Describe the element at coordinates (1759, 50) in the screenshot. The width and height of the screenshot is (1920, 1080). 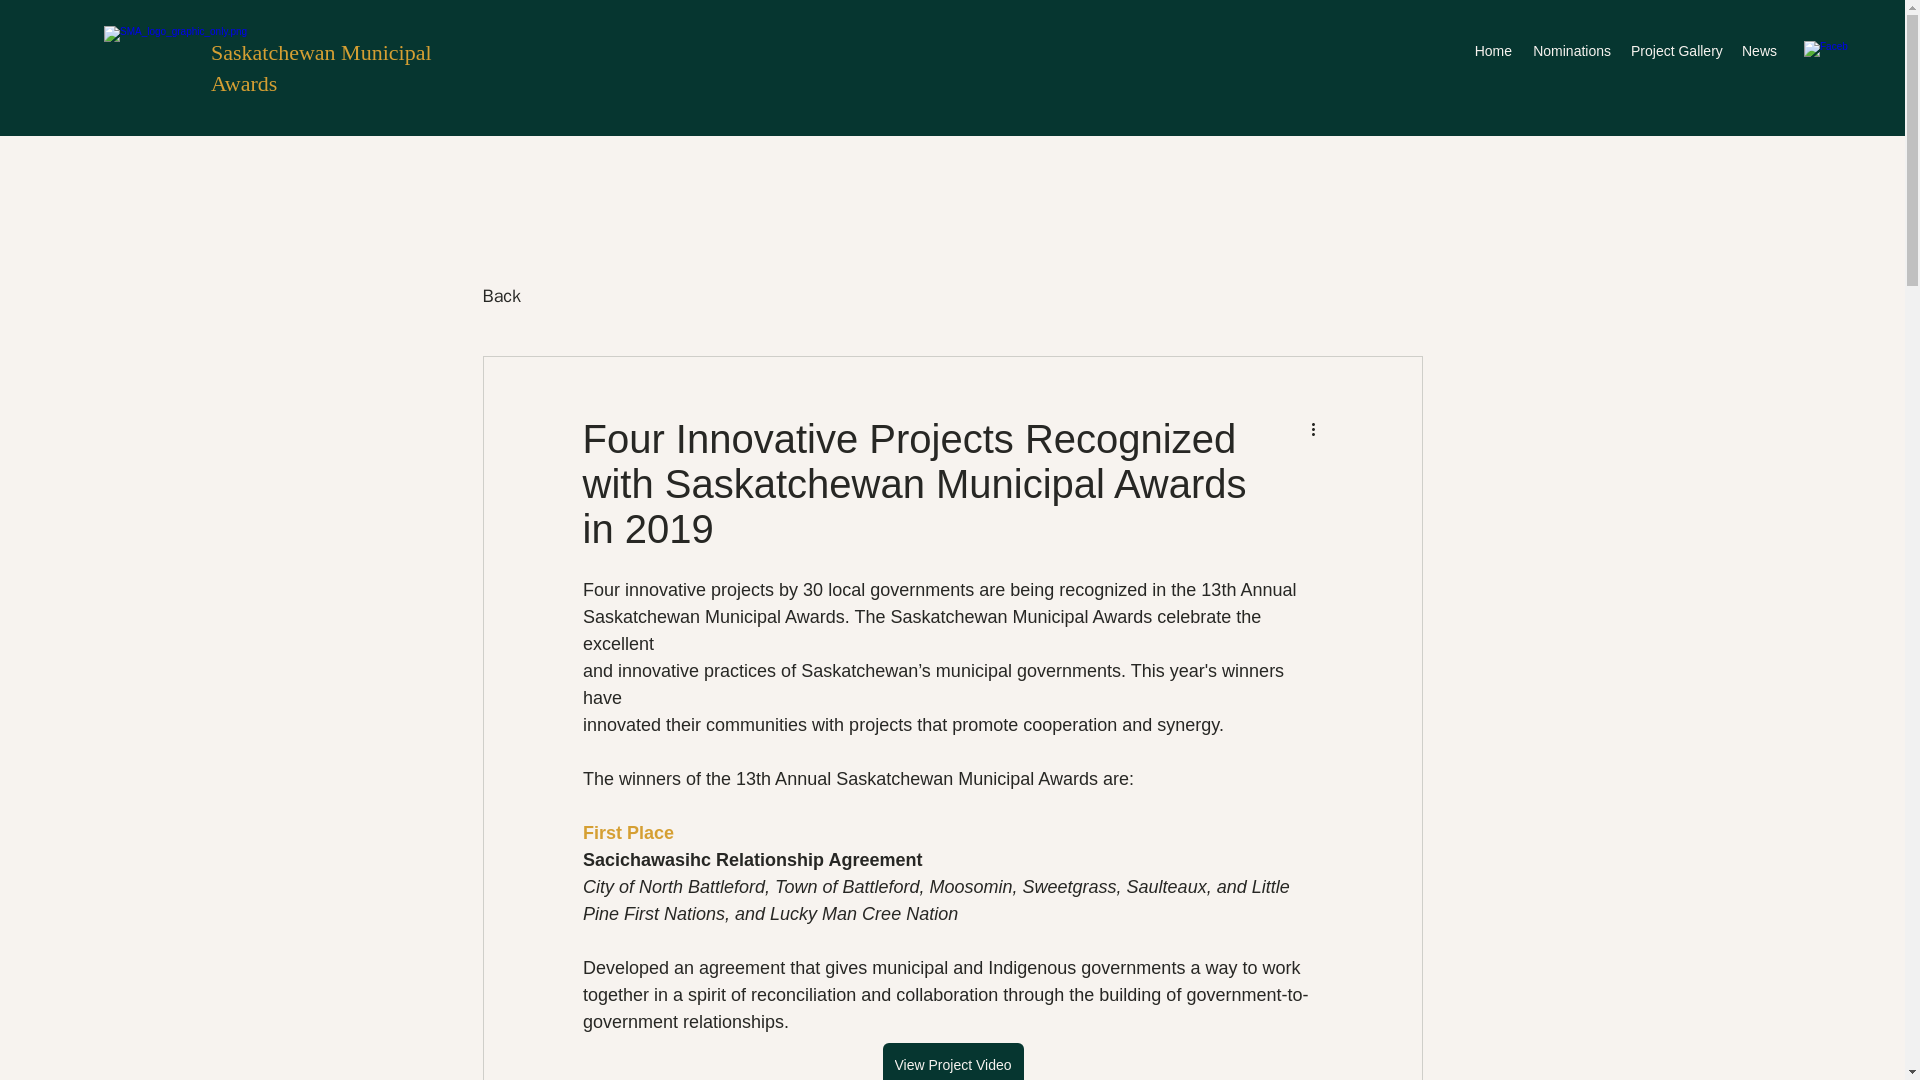
I see `News` at that location.